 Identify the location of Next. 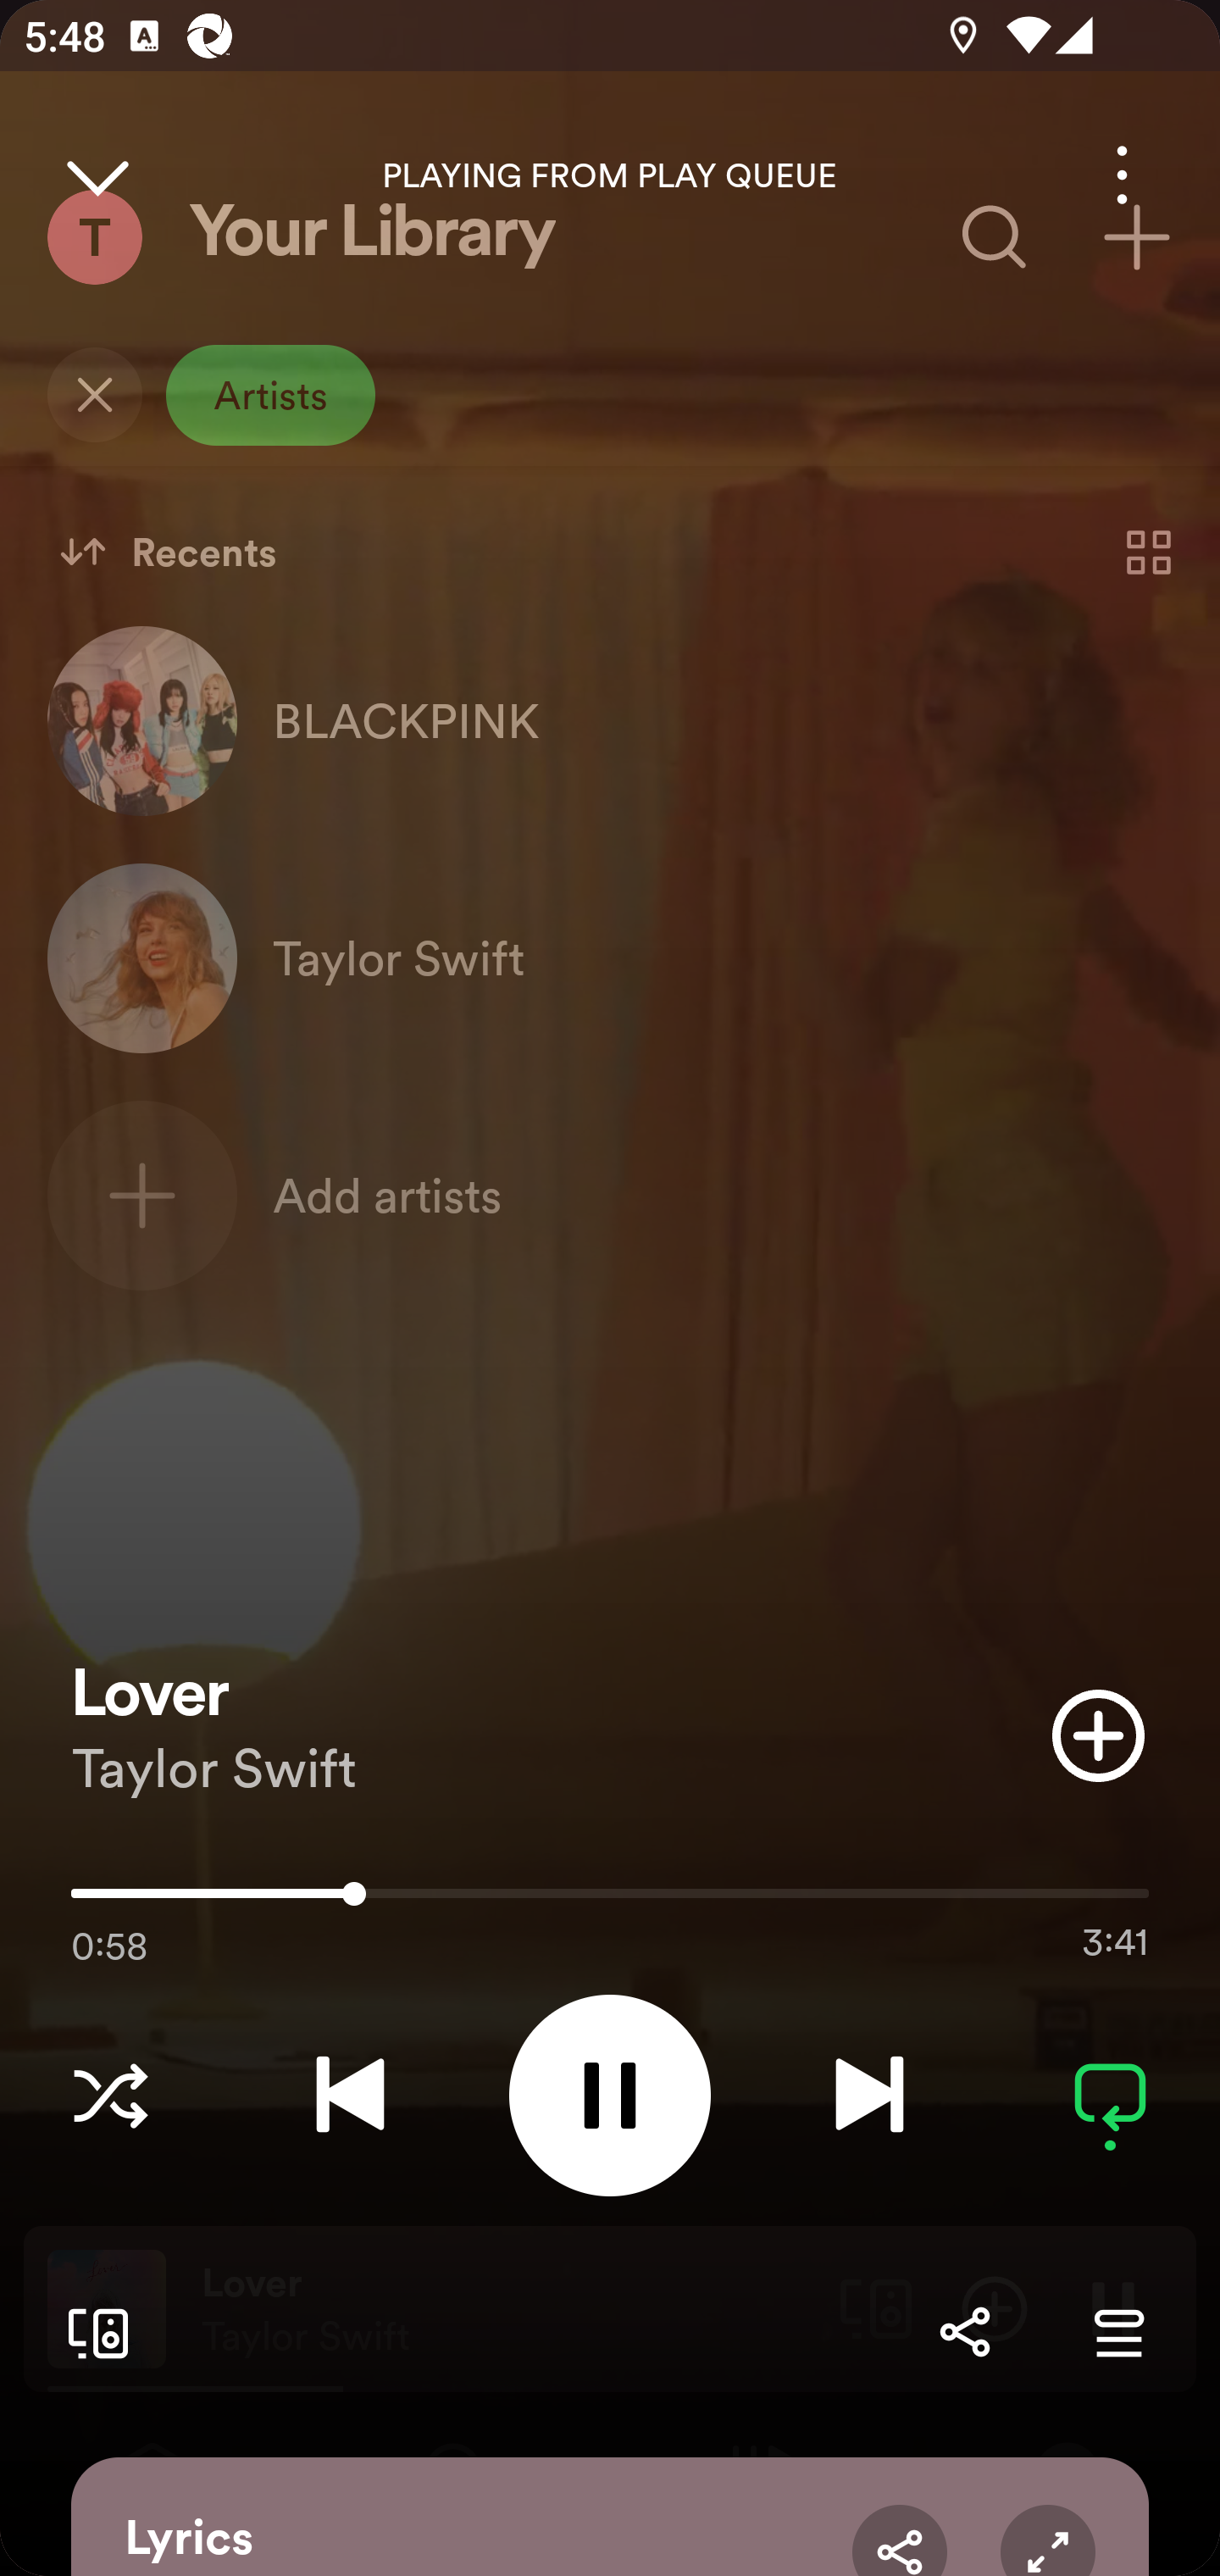
(869, 2095).